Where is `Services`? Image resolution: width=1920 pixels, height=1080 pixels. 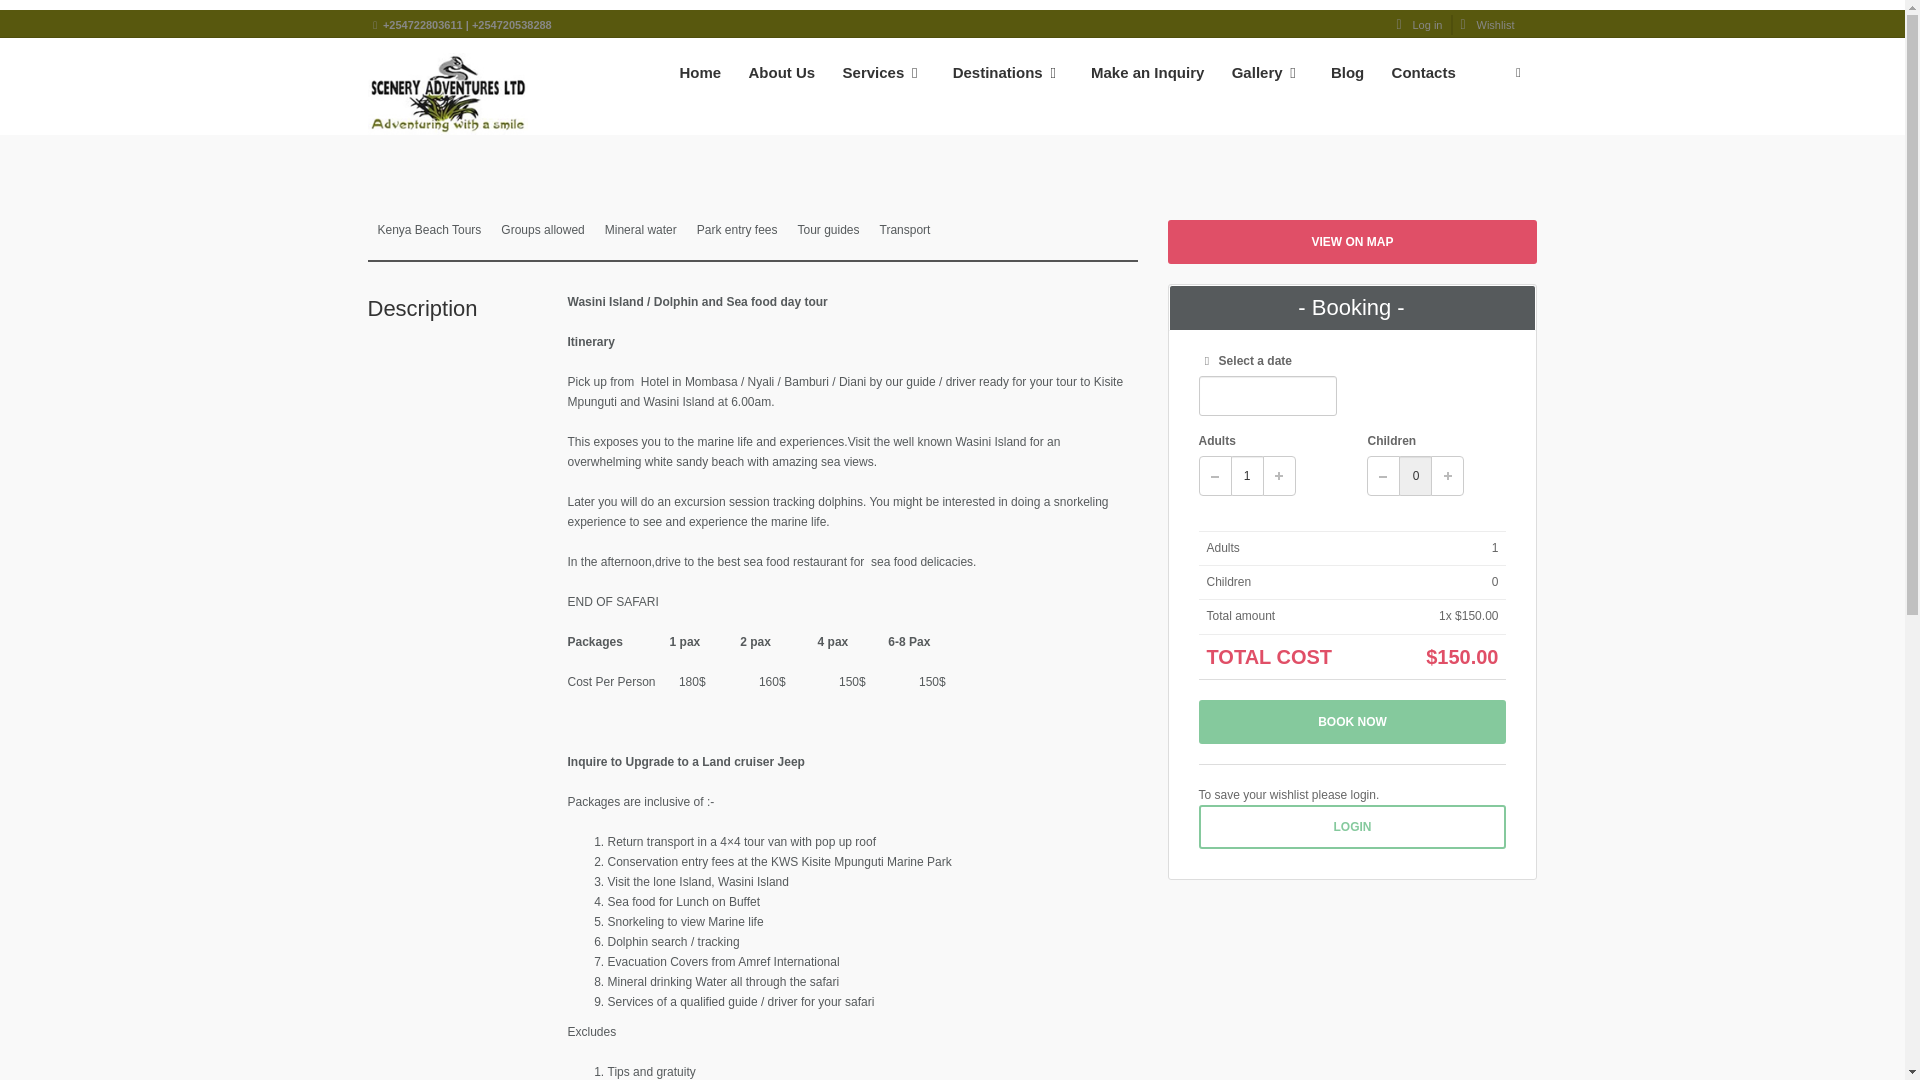 Services is located at coordinates (884, 80).